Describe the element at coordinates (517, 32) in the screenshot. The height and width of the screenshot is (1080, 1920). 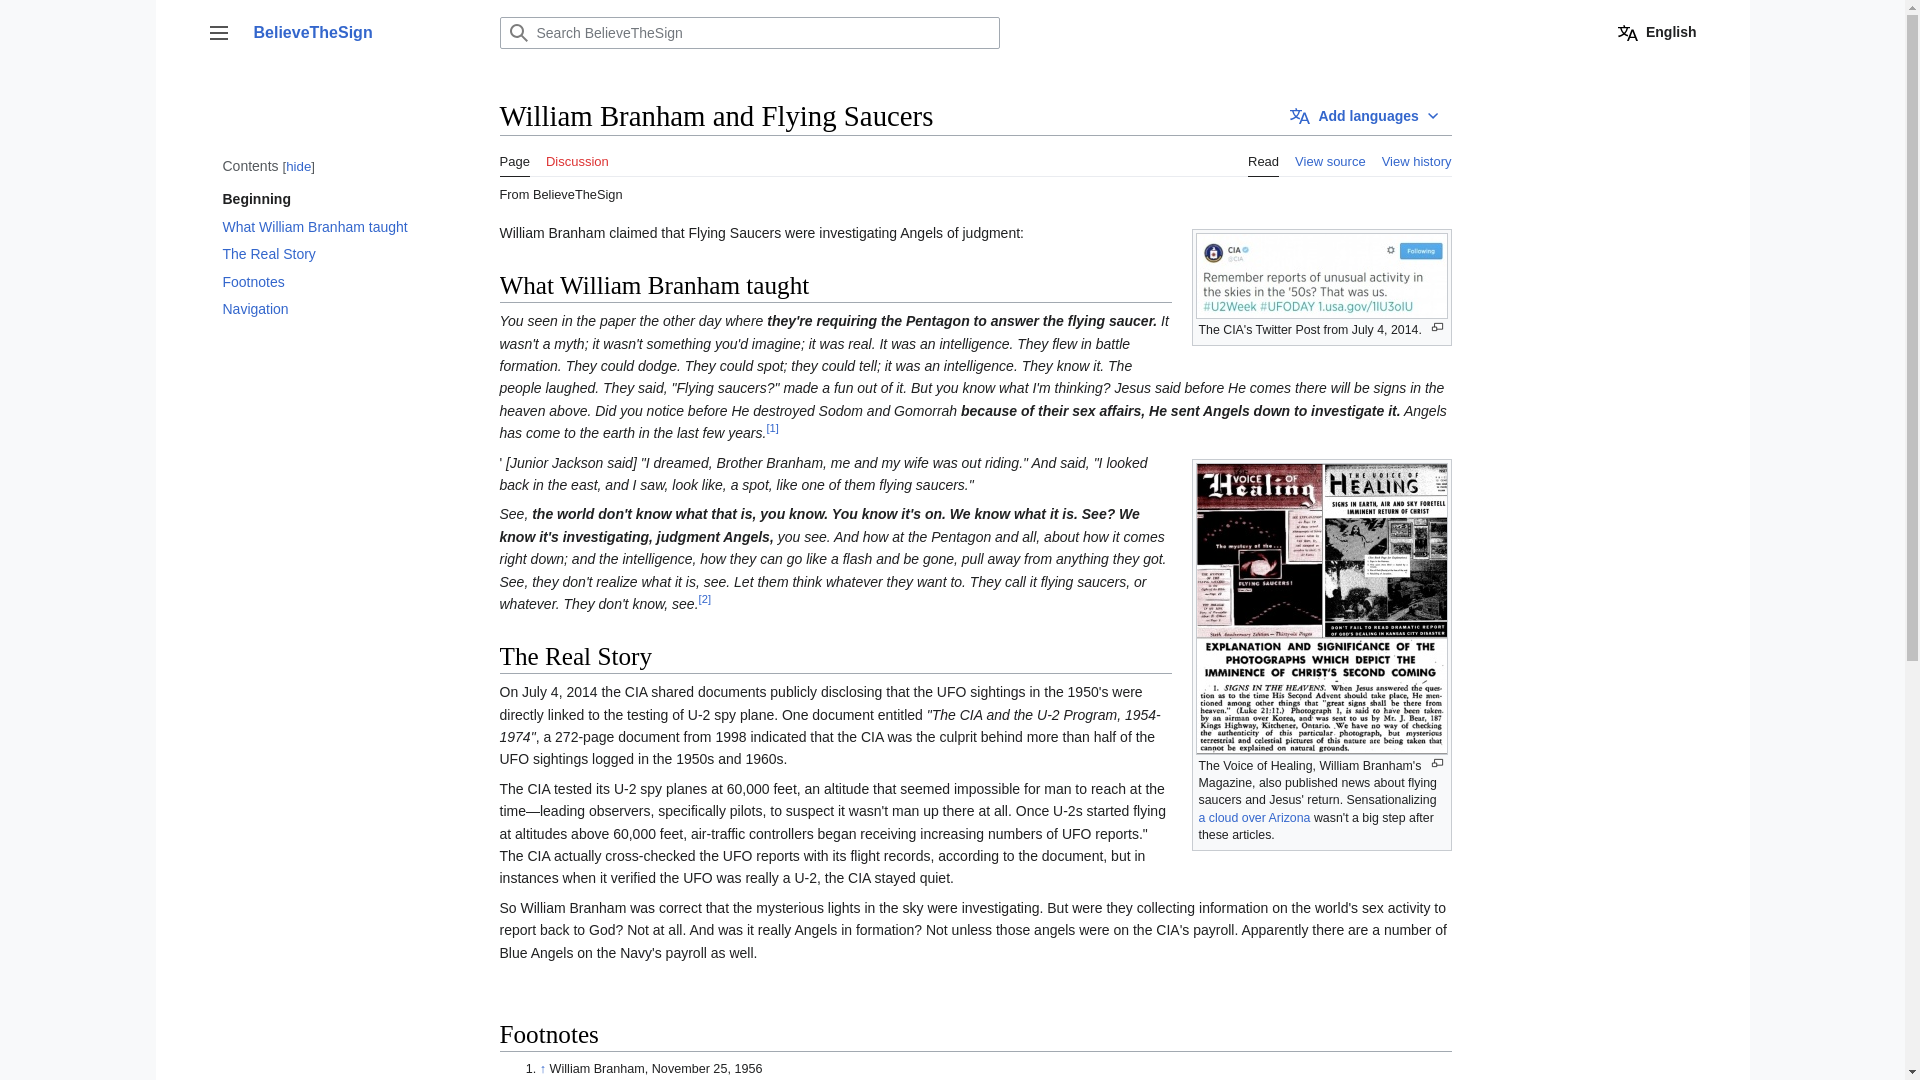
I see `Search the pages for this text` at that location.